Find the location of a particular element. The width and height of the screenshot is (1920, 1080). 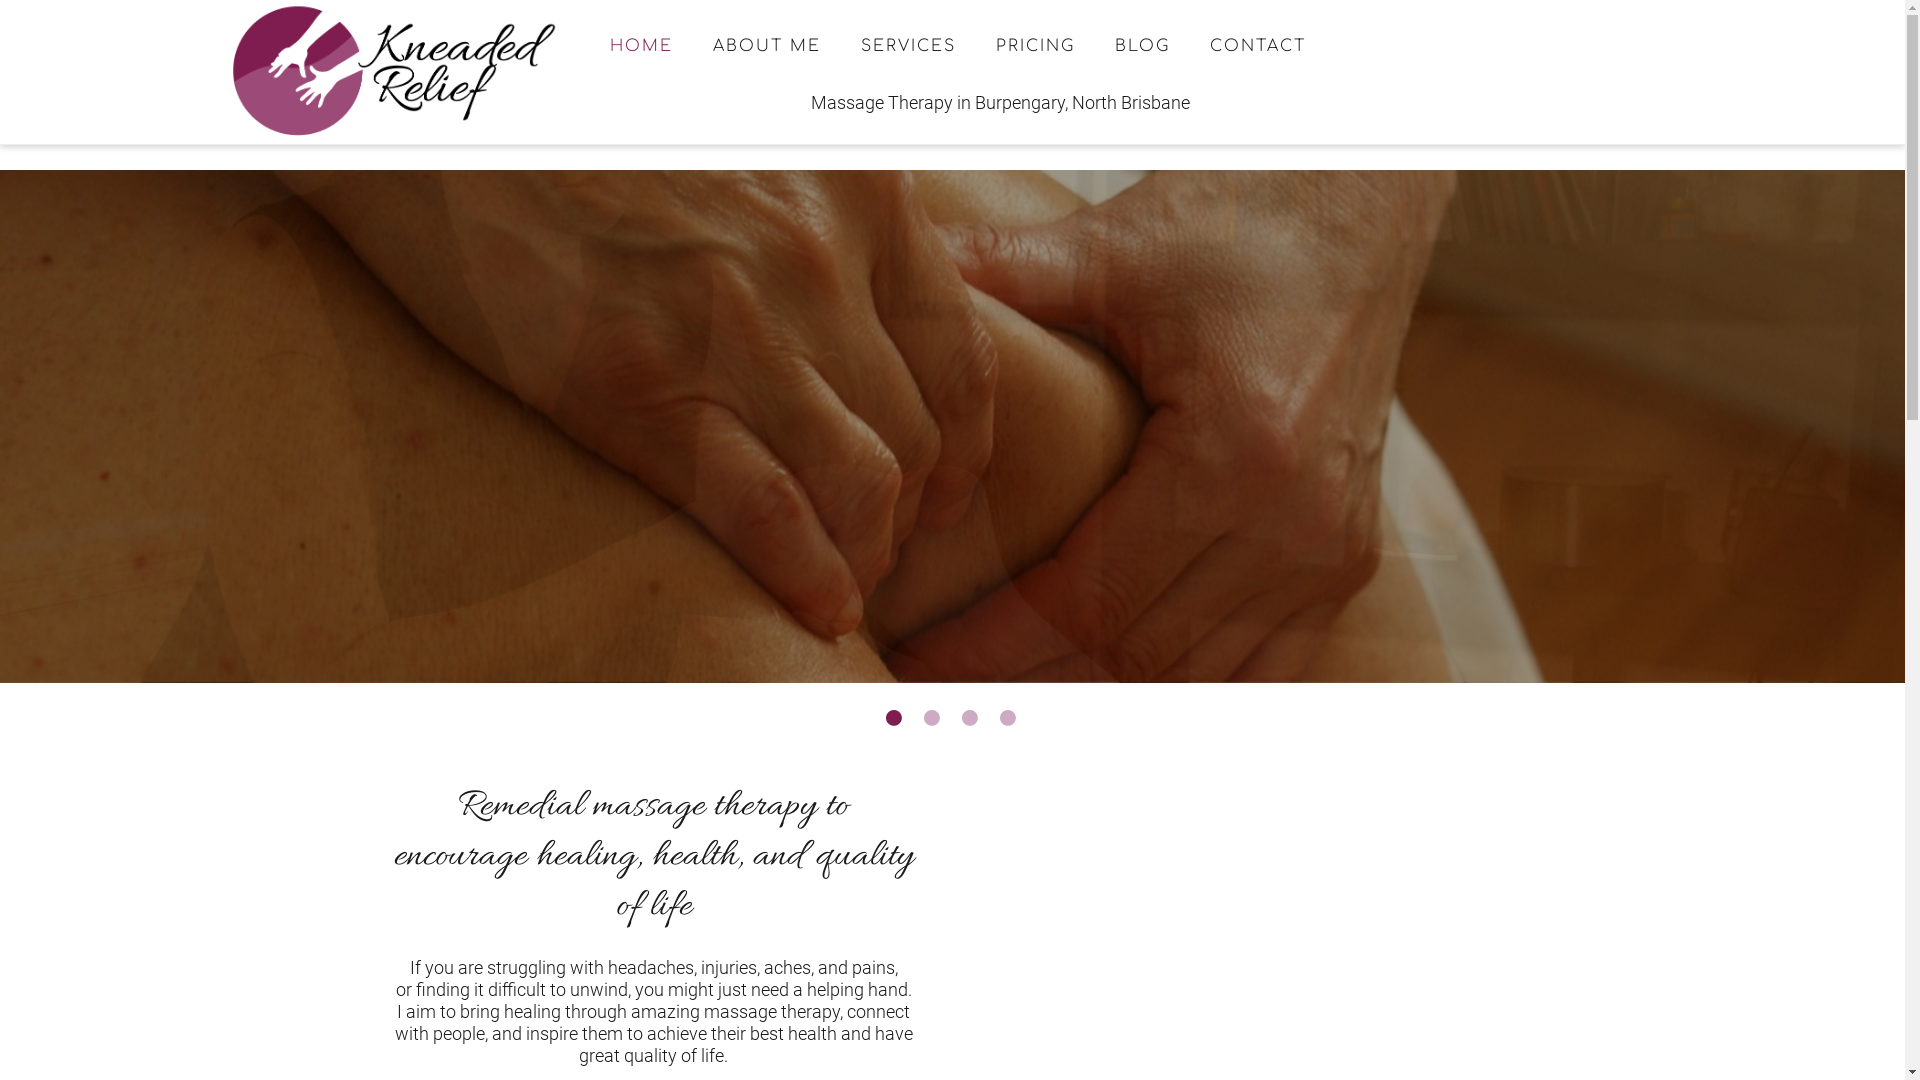

PRICING is located at coordinates (1036, 46).